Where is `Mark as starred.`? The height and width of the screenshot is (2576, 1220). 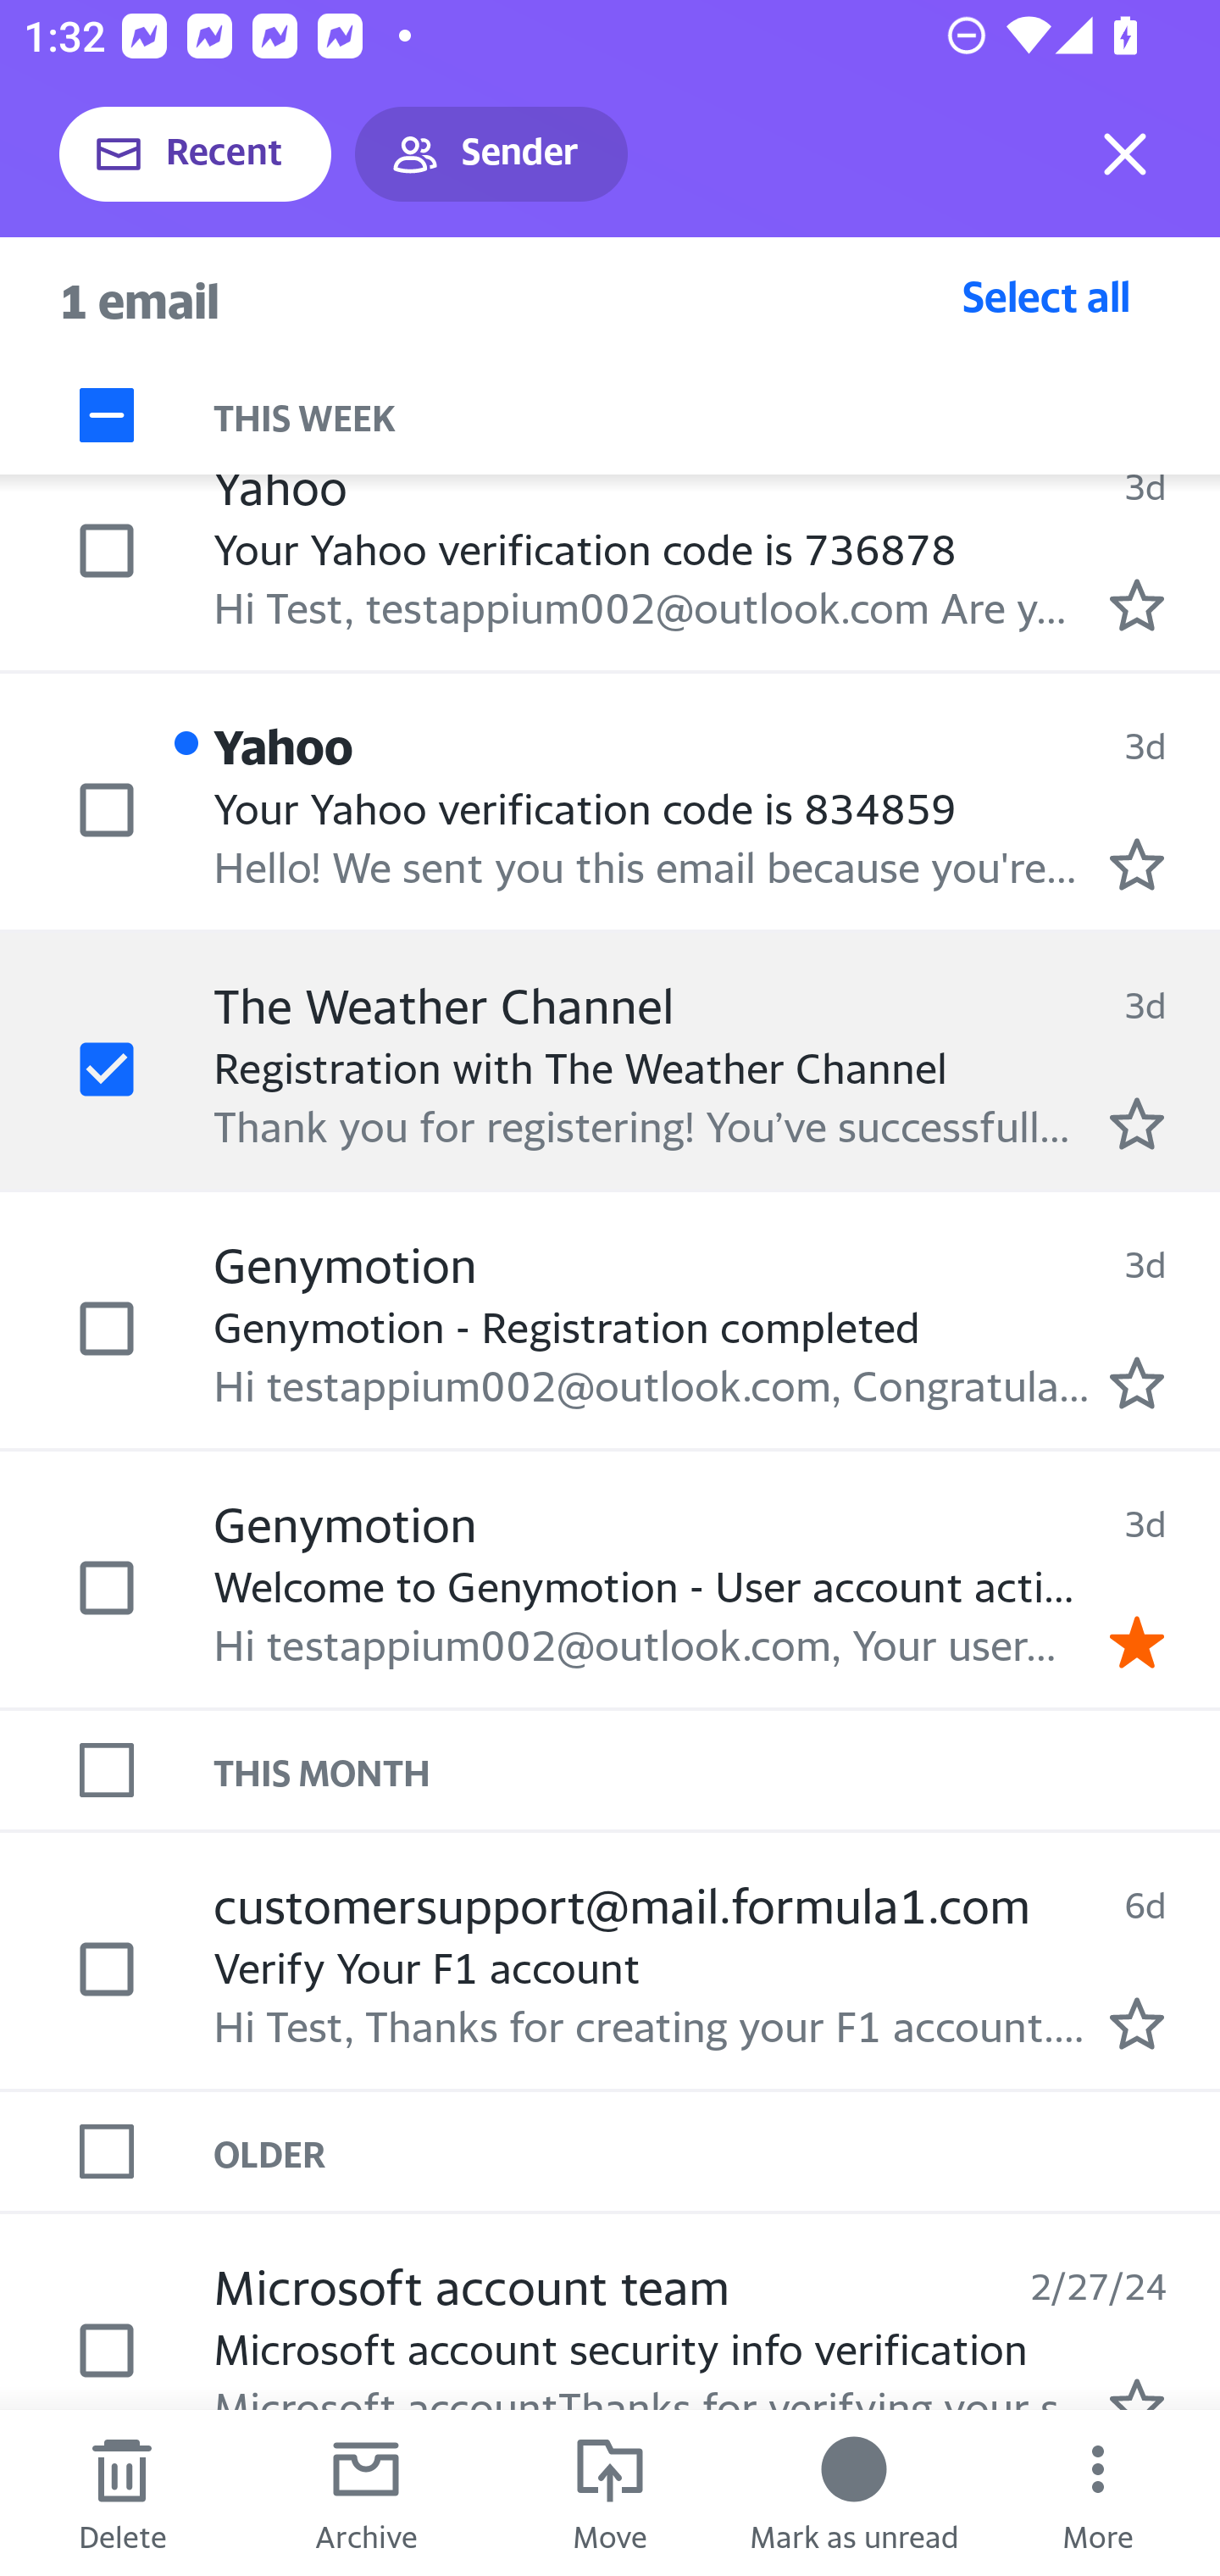 Mark as starred. is located at coordinates (1137, 603).